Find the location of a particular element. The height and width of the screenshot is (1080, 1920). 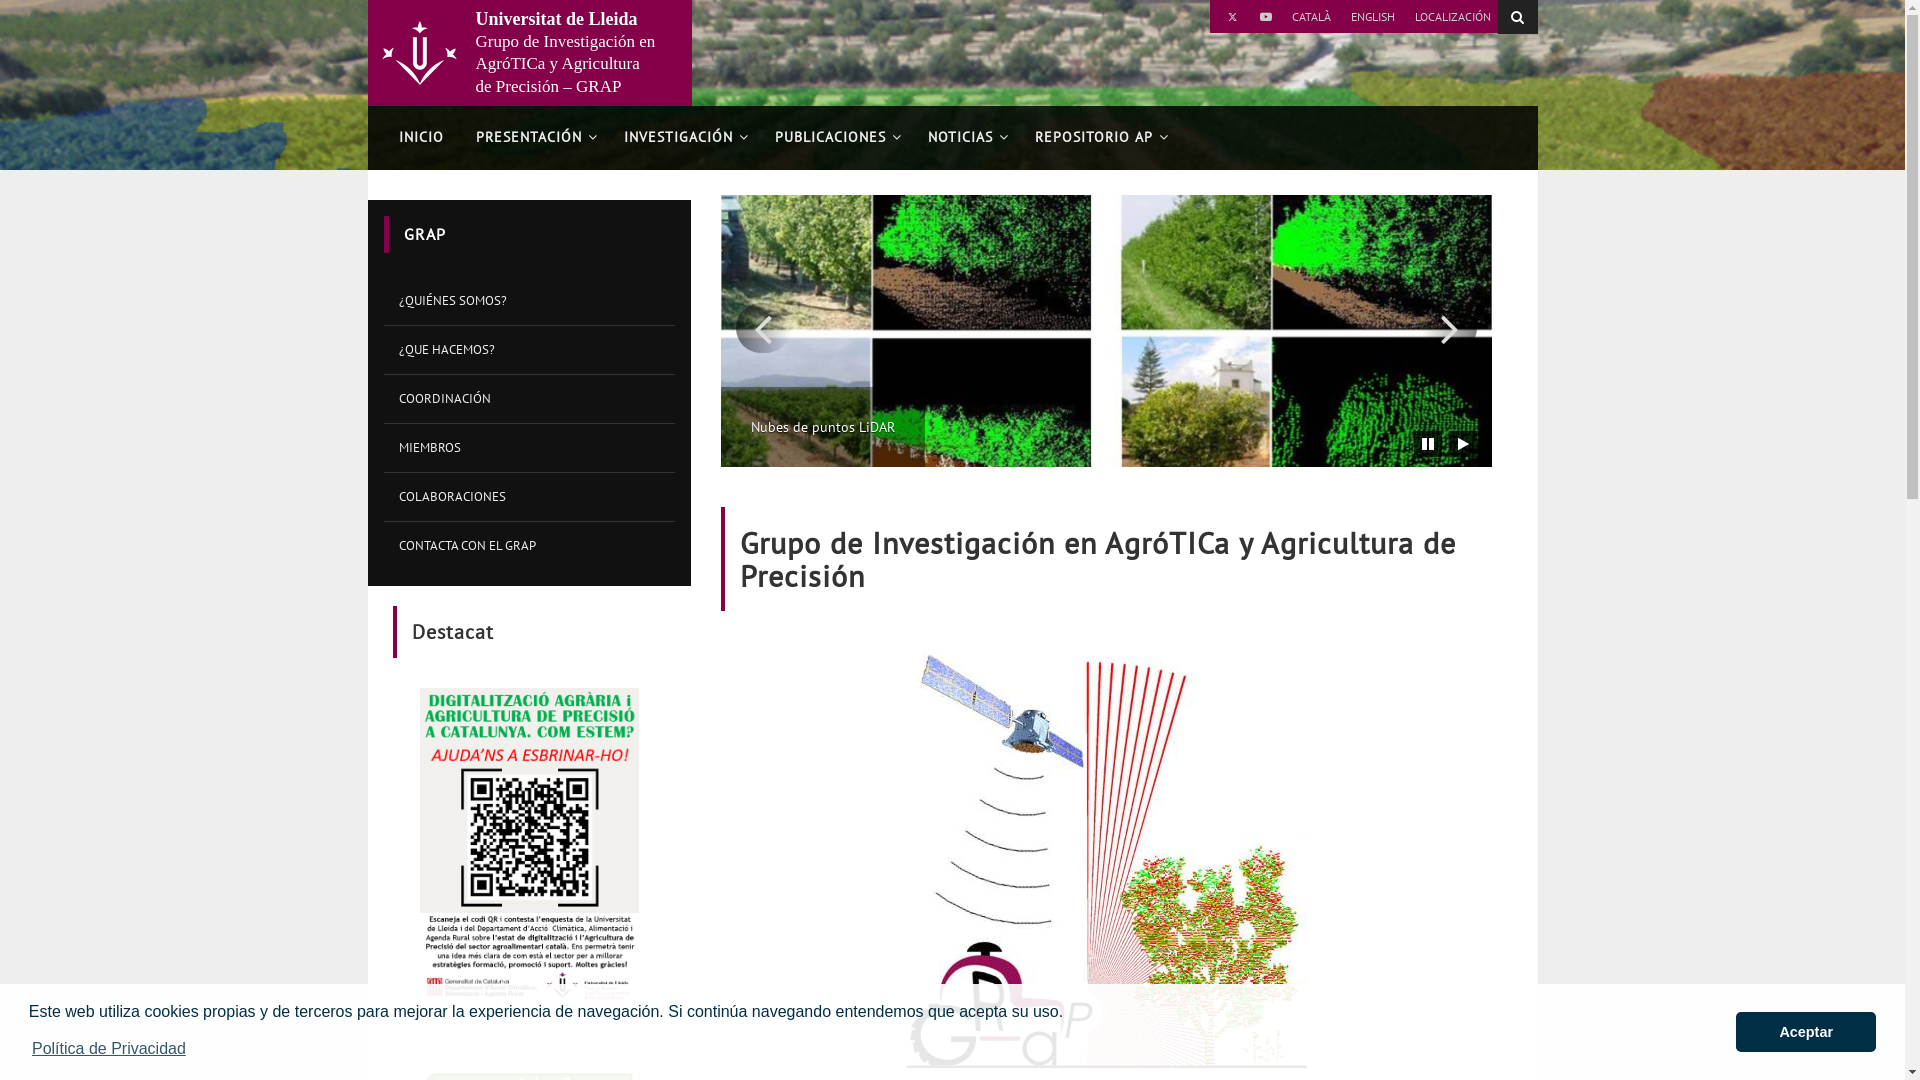

Detener carrusel is located at coordinates (1428, 444).